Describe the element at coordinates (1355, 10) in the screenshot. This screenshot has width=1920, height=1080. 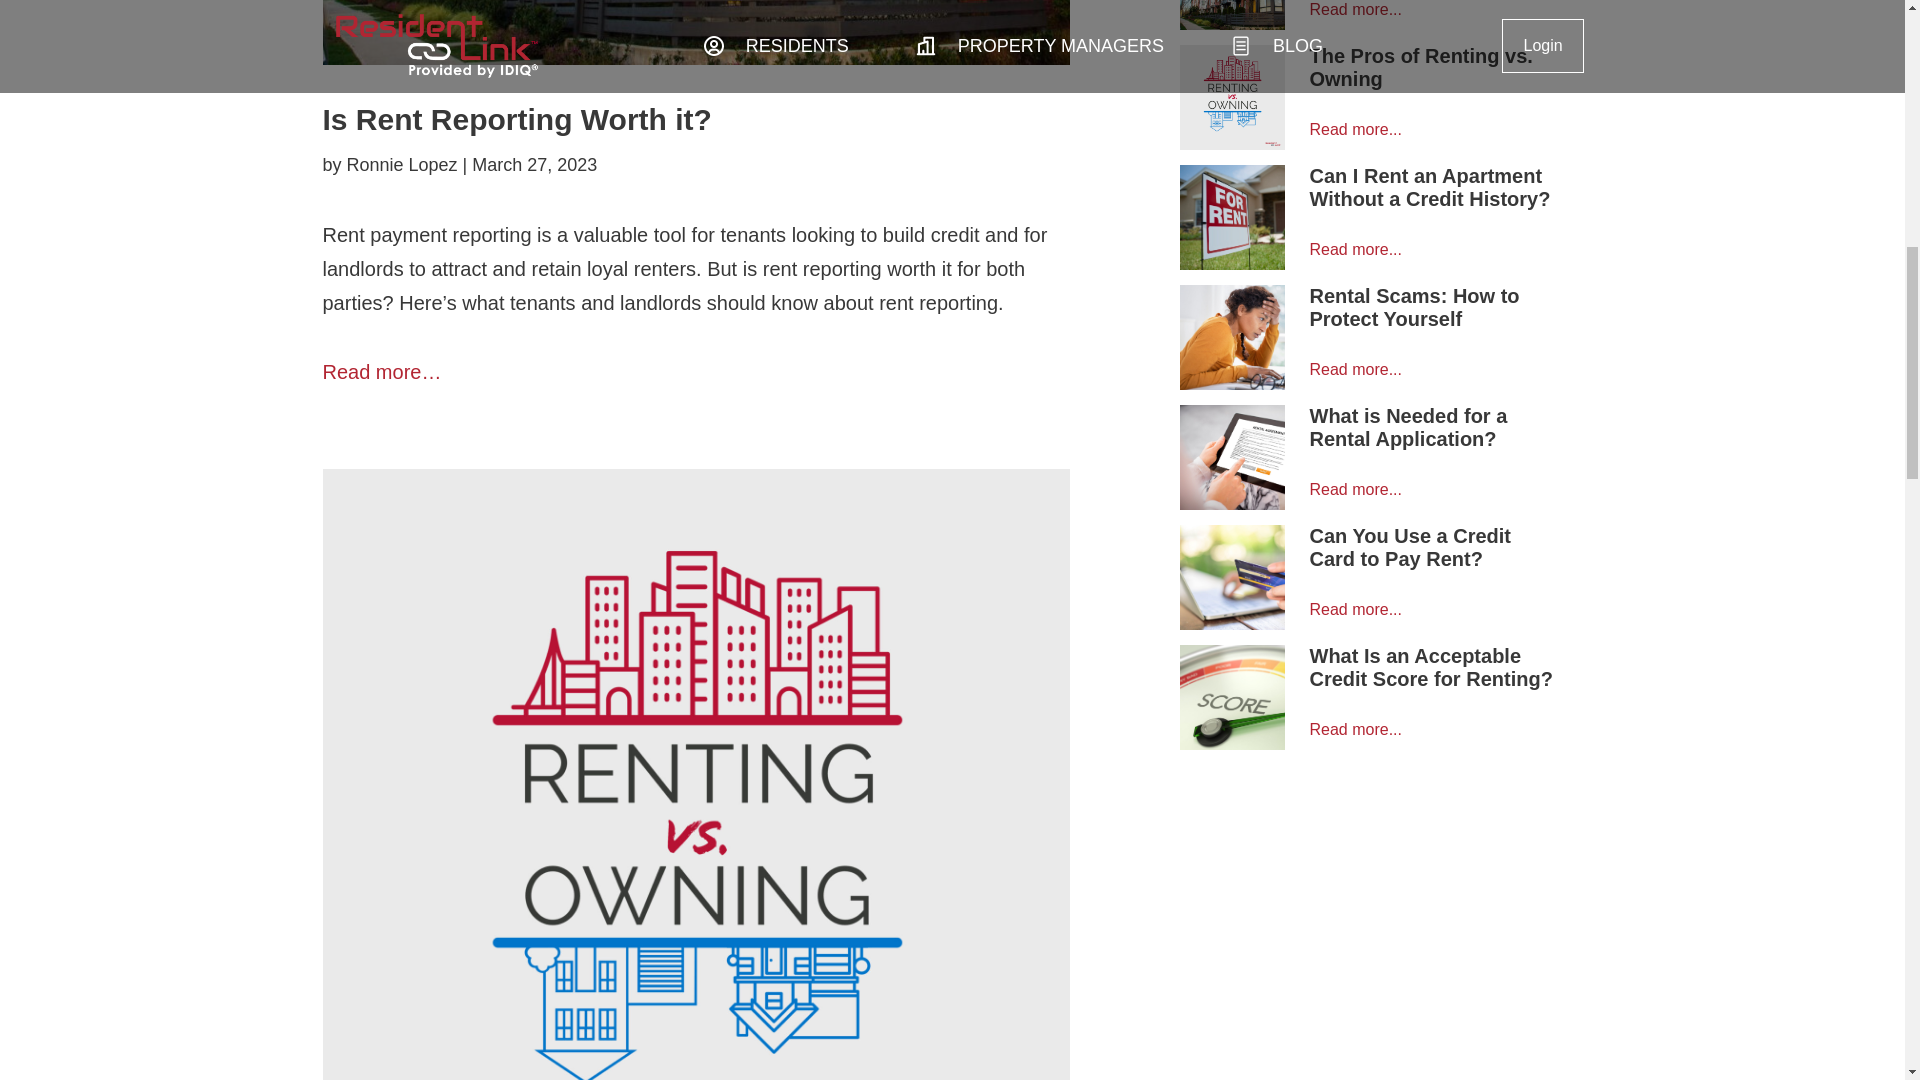
I see `Read more...` at that location.